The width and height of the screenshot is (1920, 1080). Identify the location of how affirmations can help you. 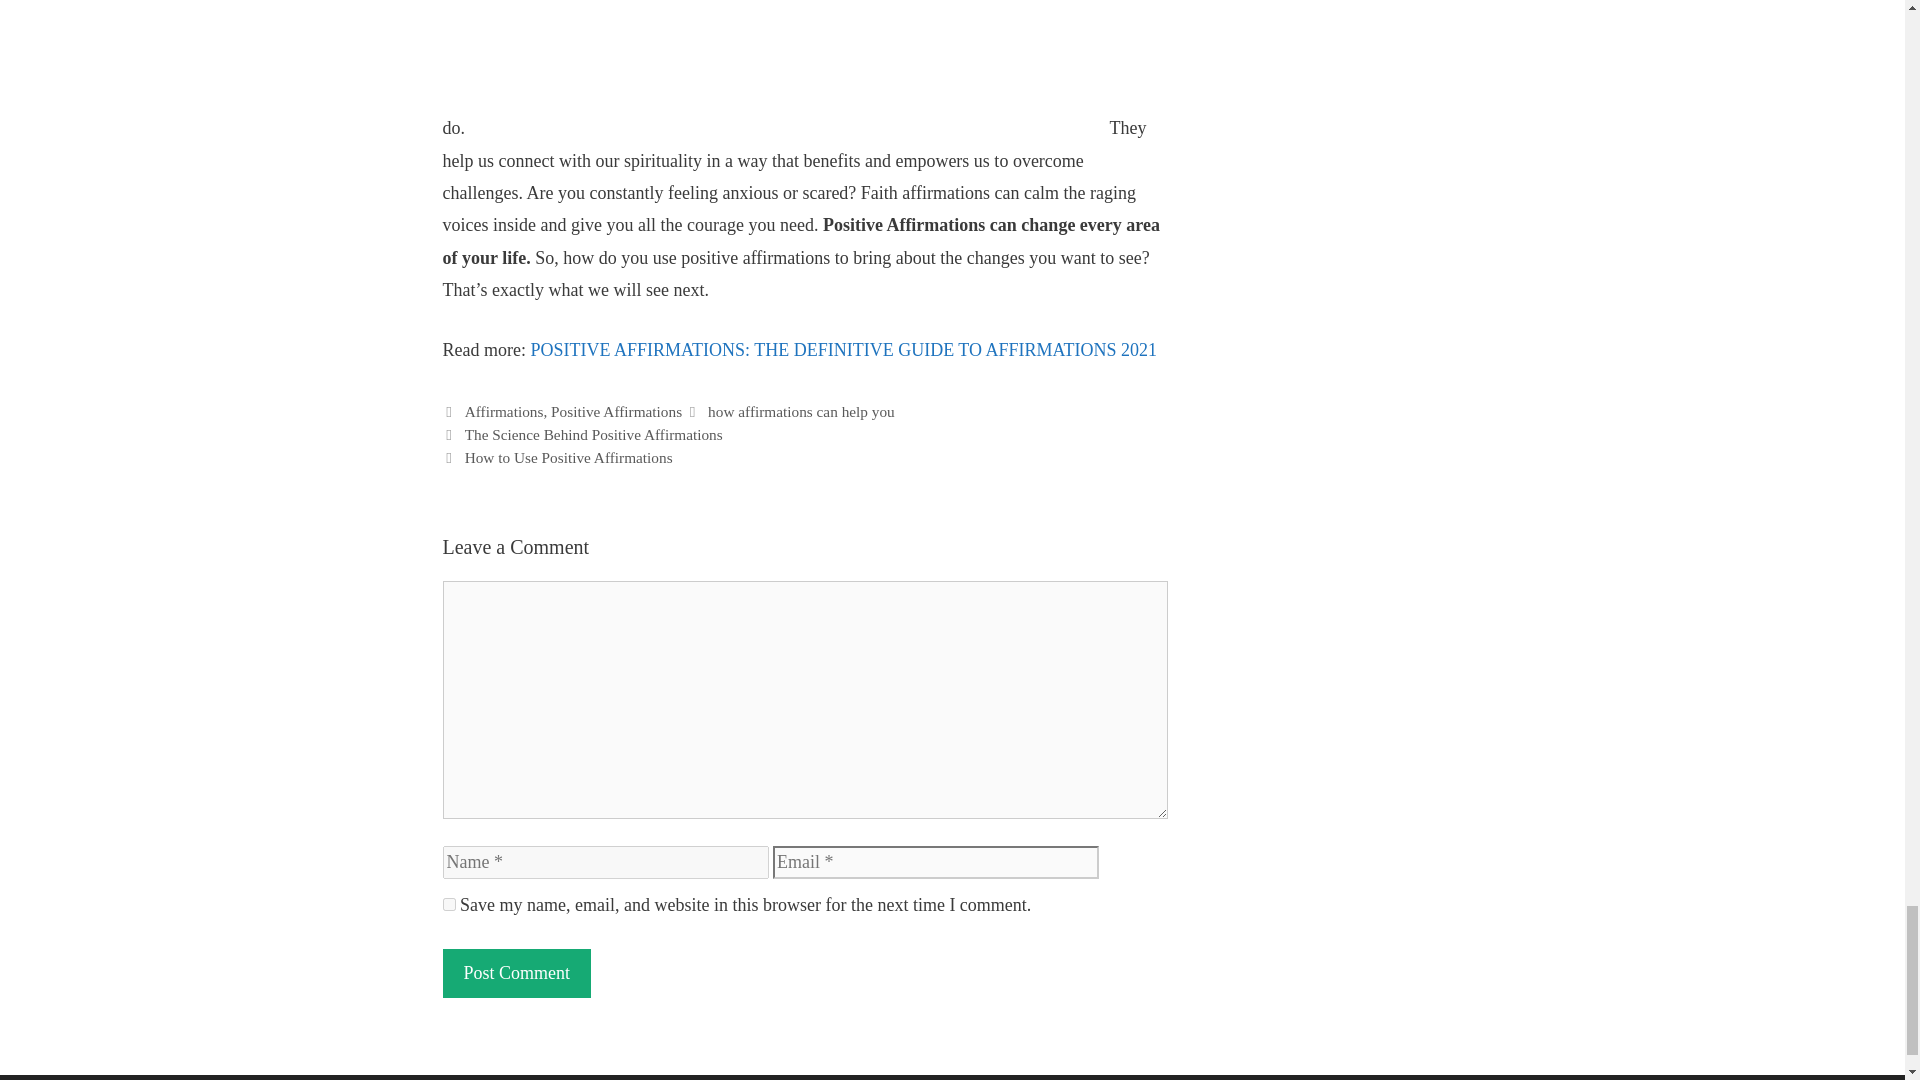
(801, 411).